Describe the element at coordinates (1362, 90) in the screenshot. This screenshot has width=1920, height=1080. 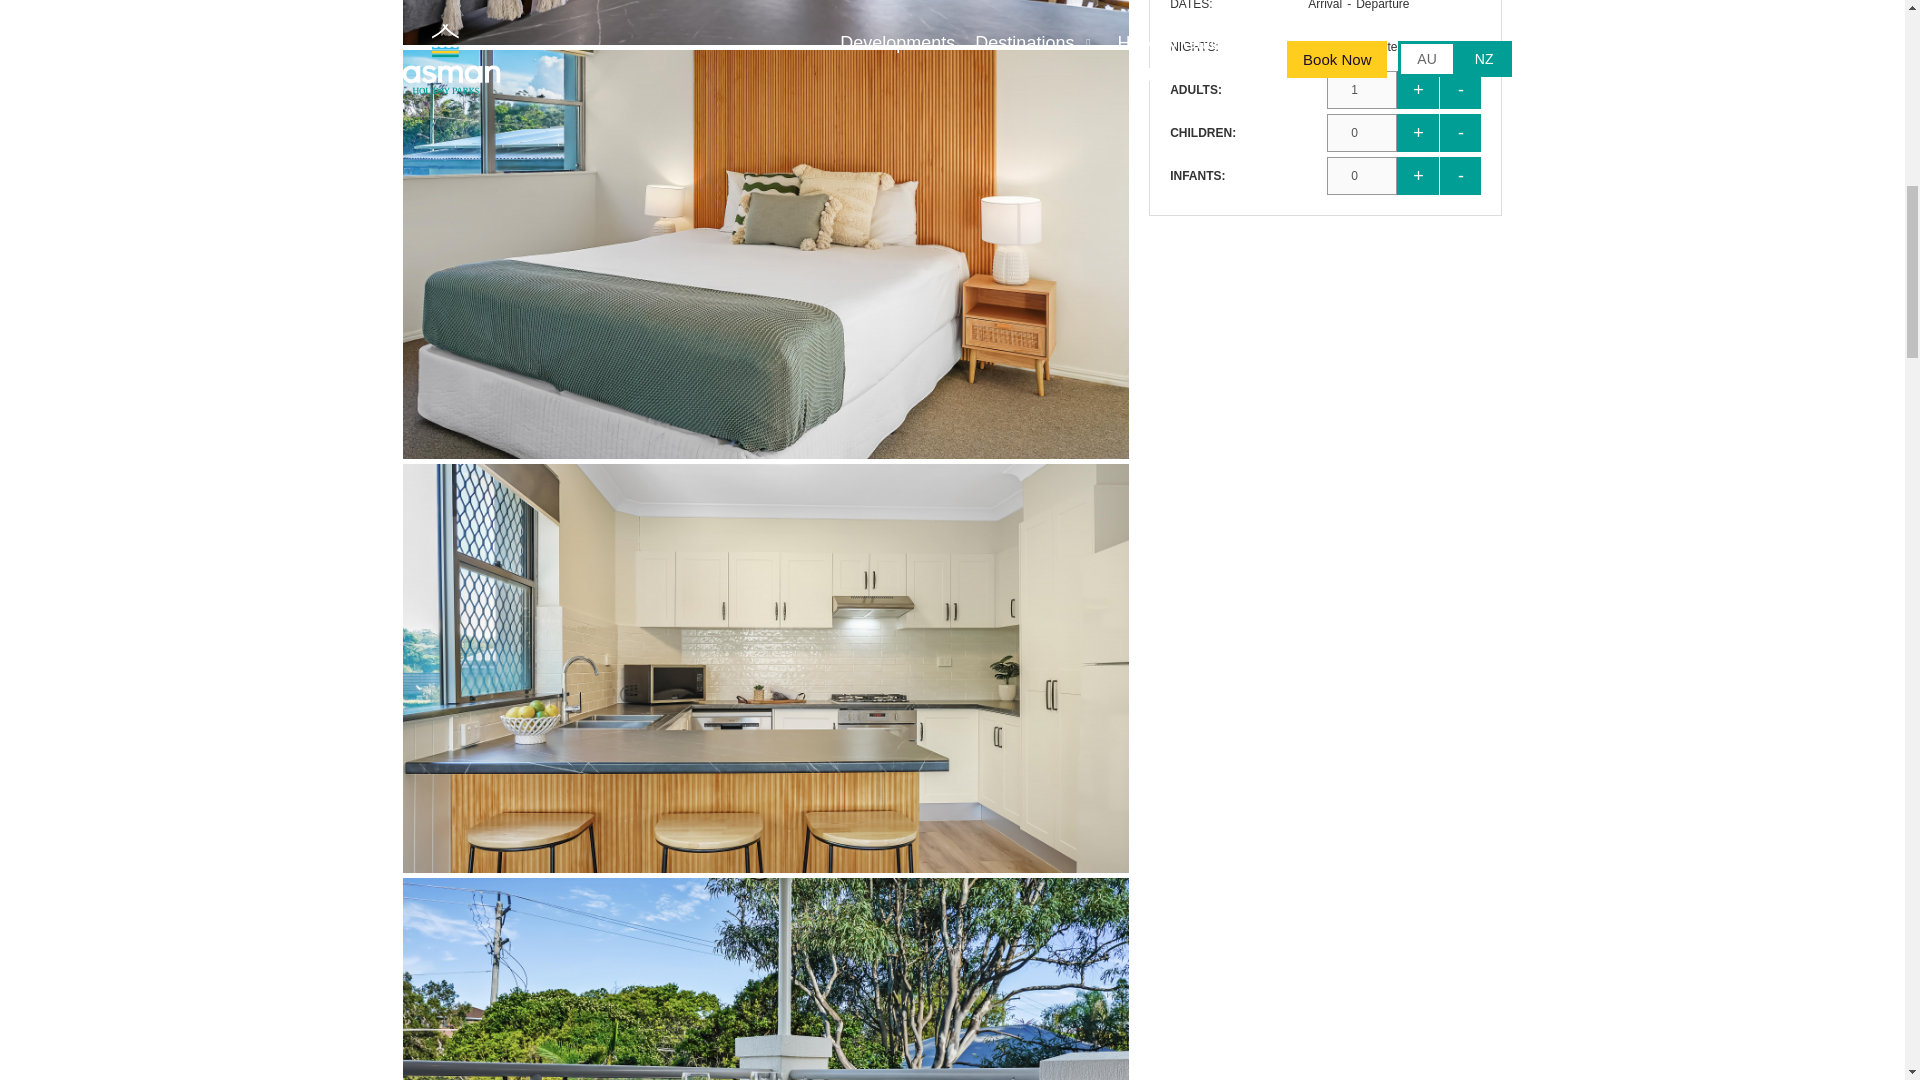
I see `1` at that location.